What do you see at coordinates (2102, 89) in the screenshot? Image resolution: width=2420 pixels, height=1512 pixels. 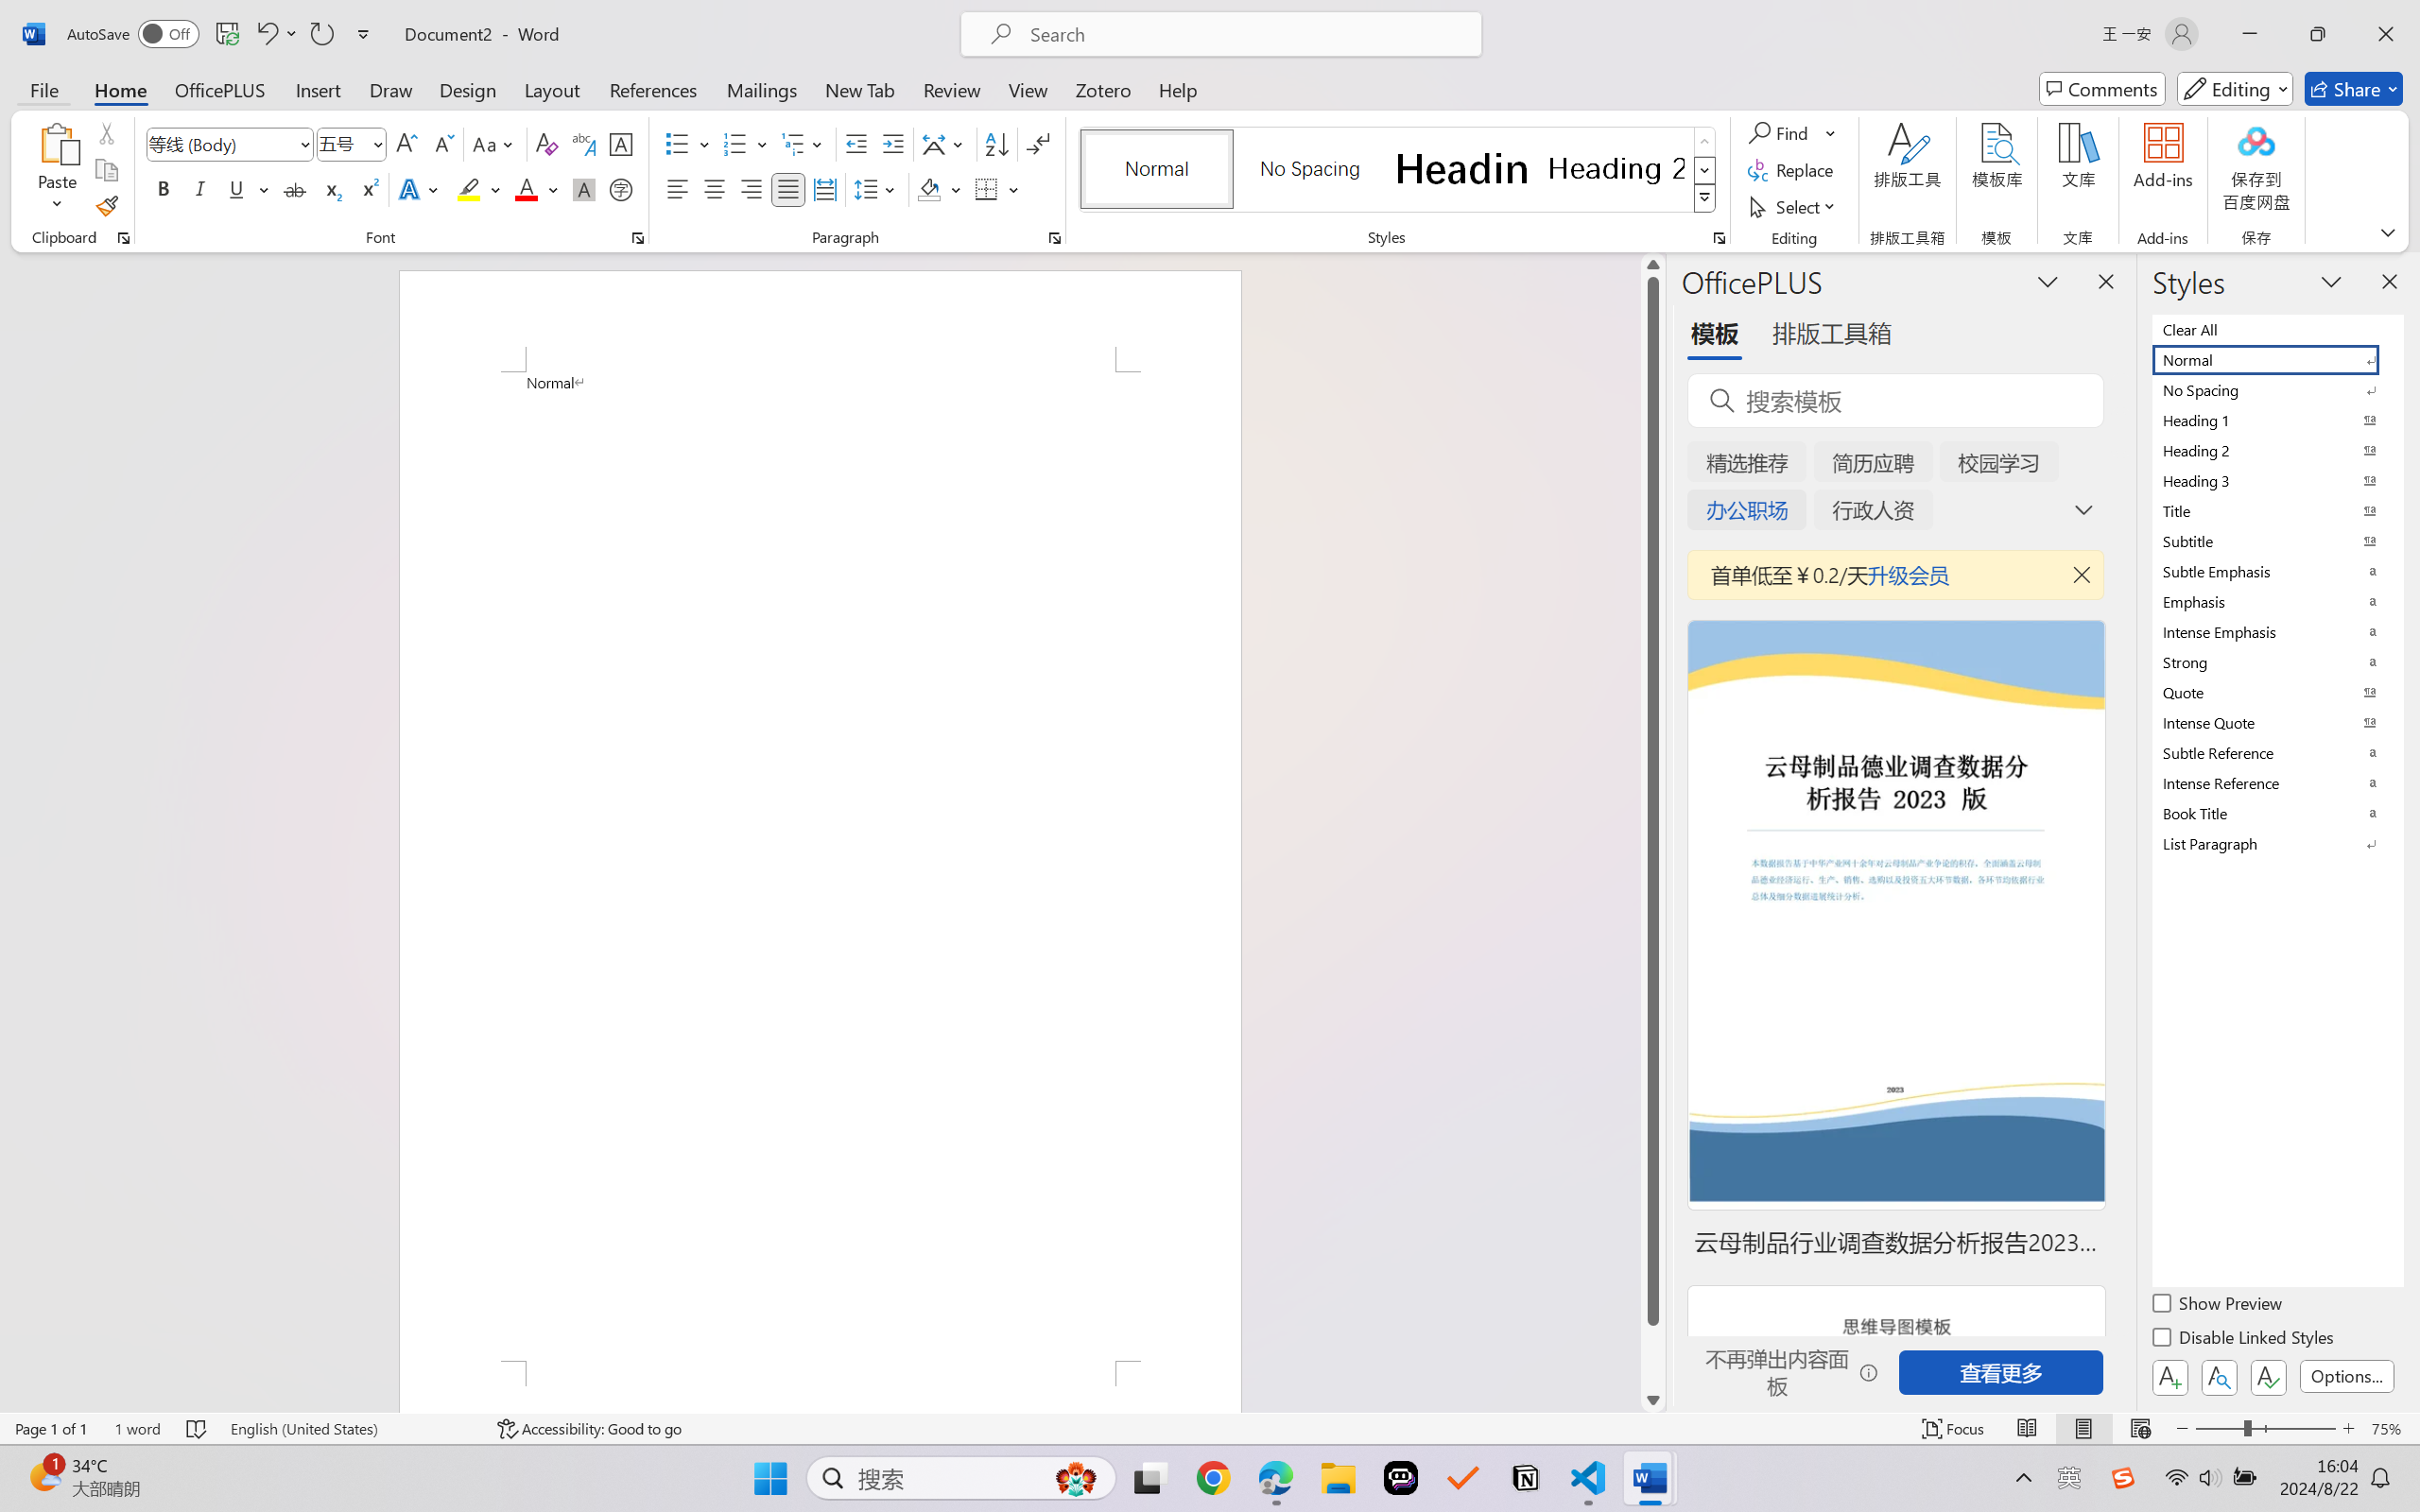 I see `Comments` at bounding box center [2102, 89].